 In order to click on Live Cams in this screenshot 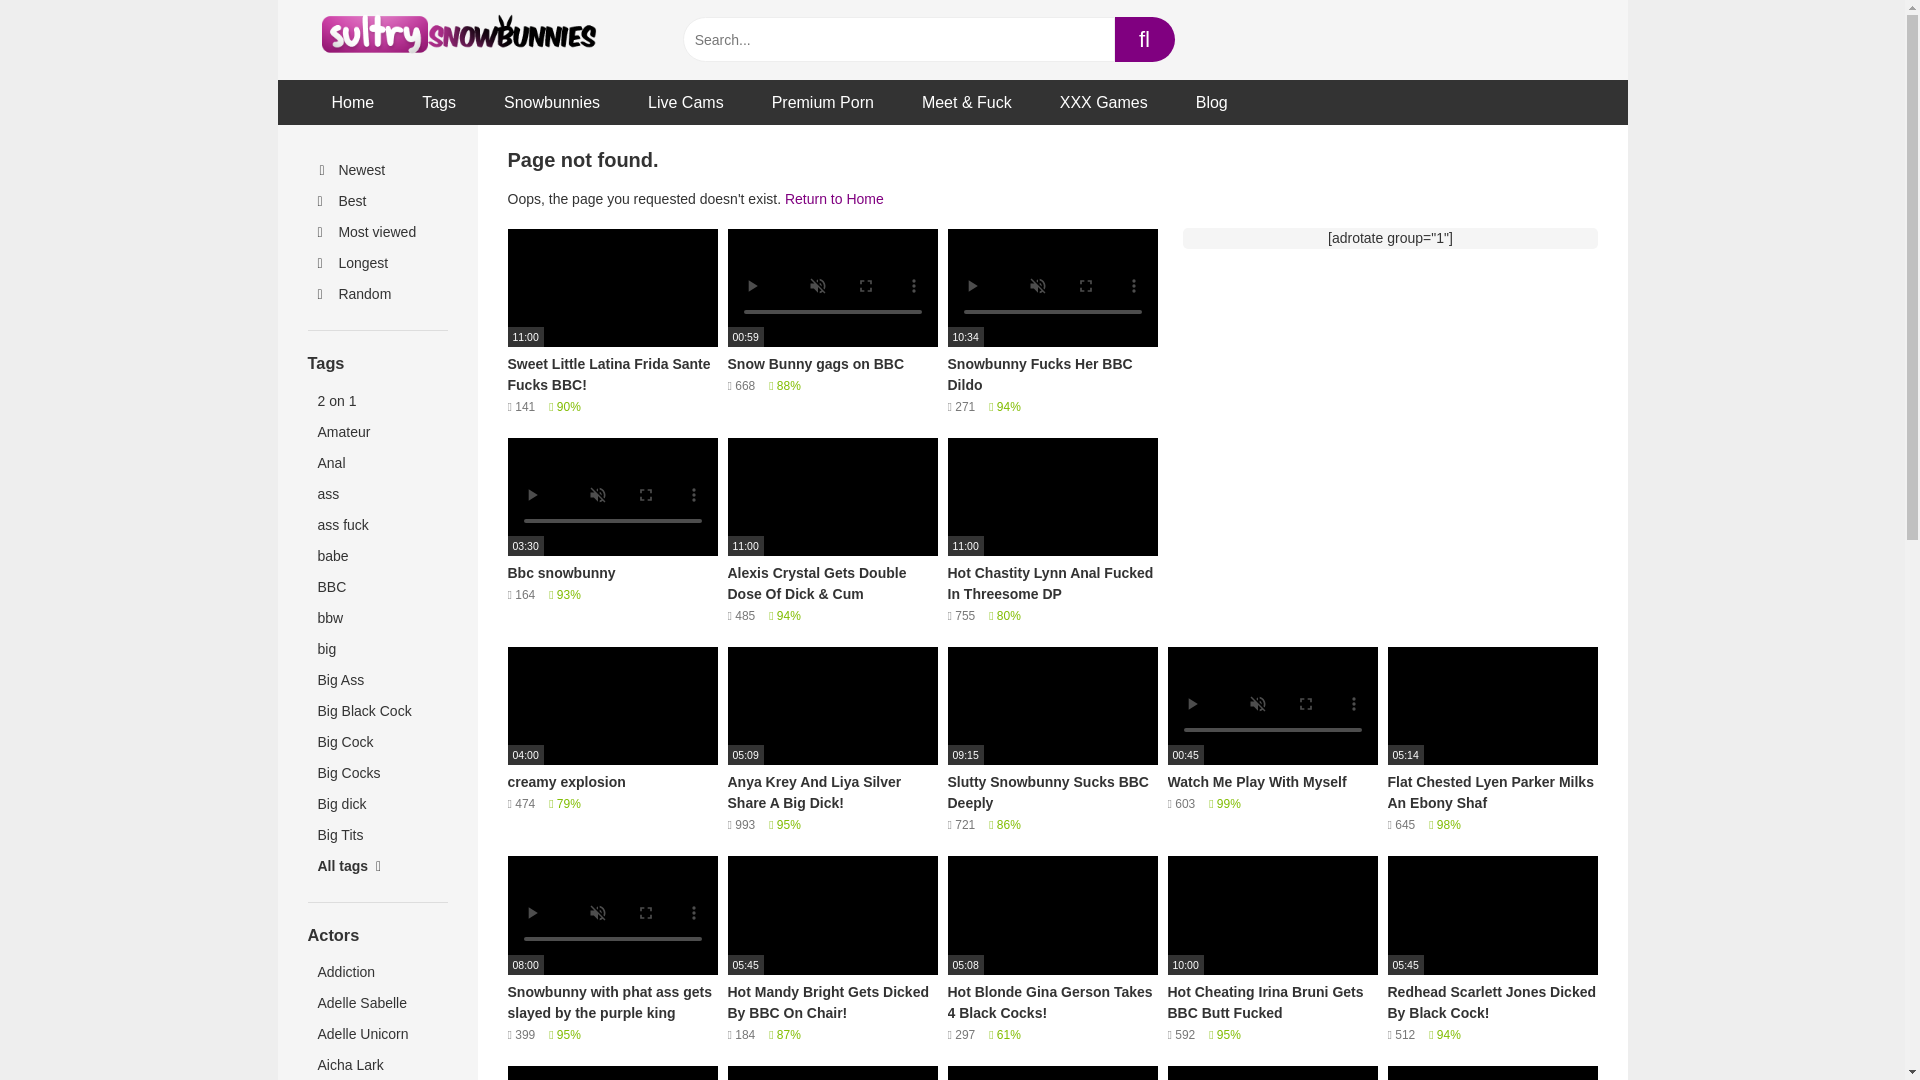, I will do `click(686, 102)`.